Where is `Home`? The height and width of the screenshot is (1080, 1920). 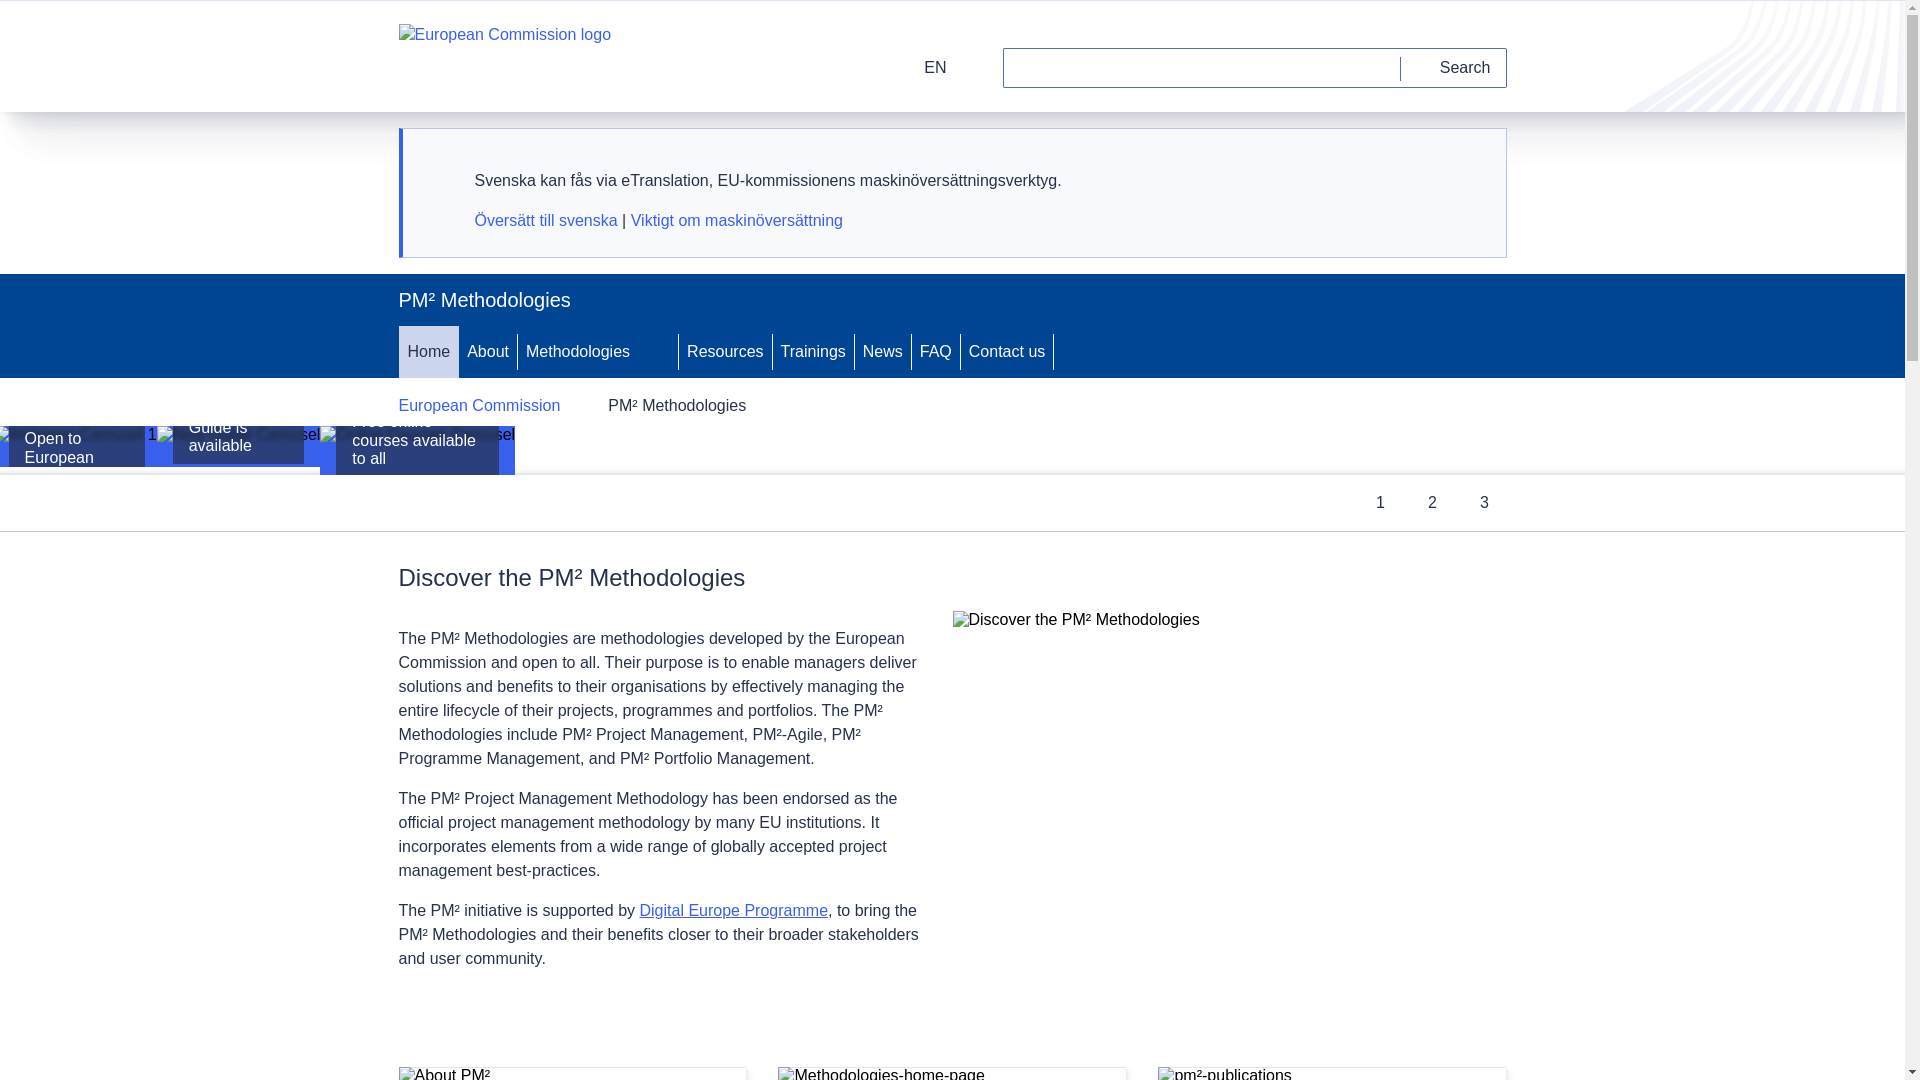 Home is located at coordinates (428, 352).